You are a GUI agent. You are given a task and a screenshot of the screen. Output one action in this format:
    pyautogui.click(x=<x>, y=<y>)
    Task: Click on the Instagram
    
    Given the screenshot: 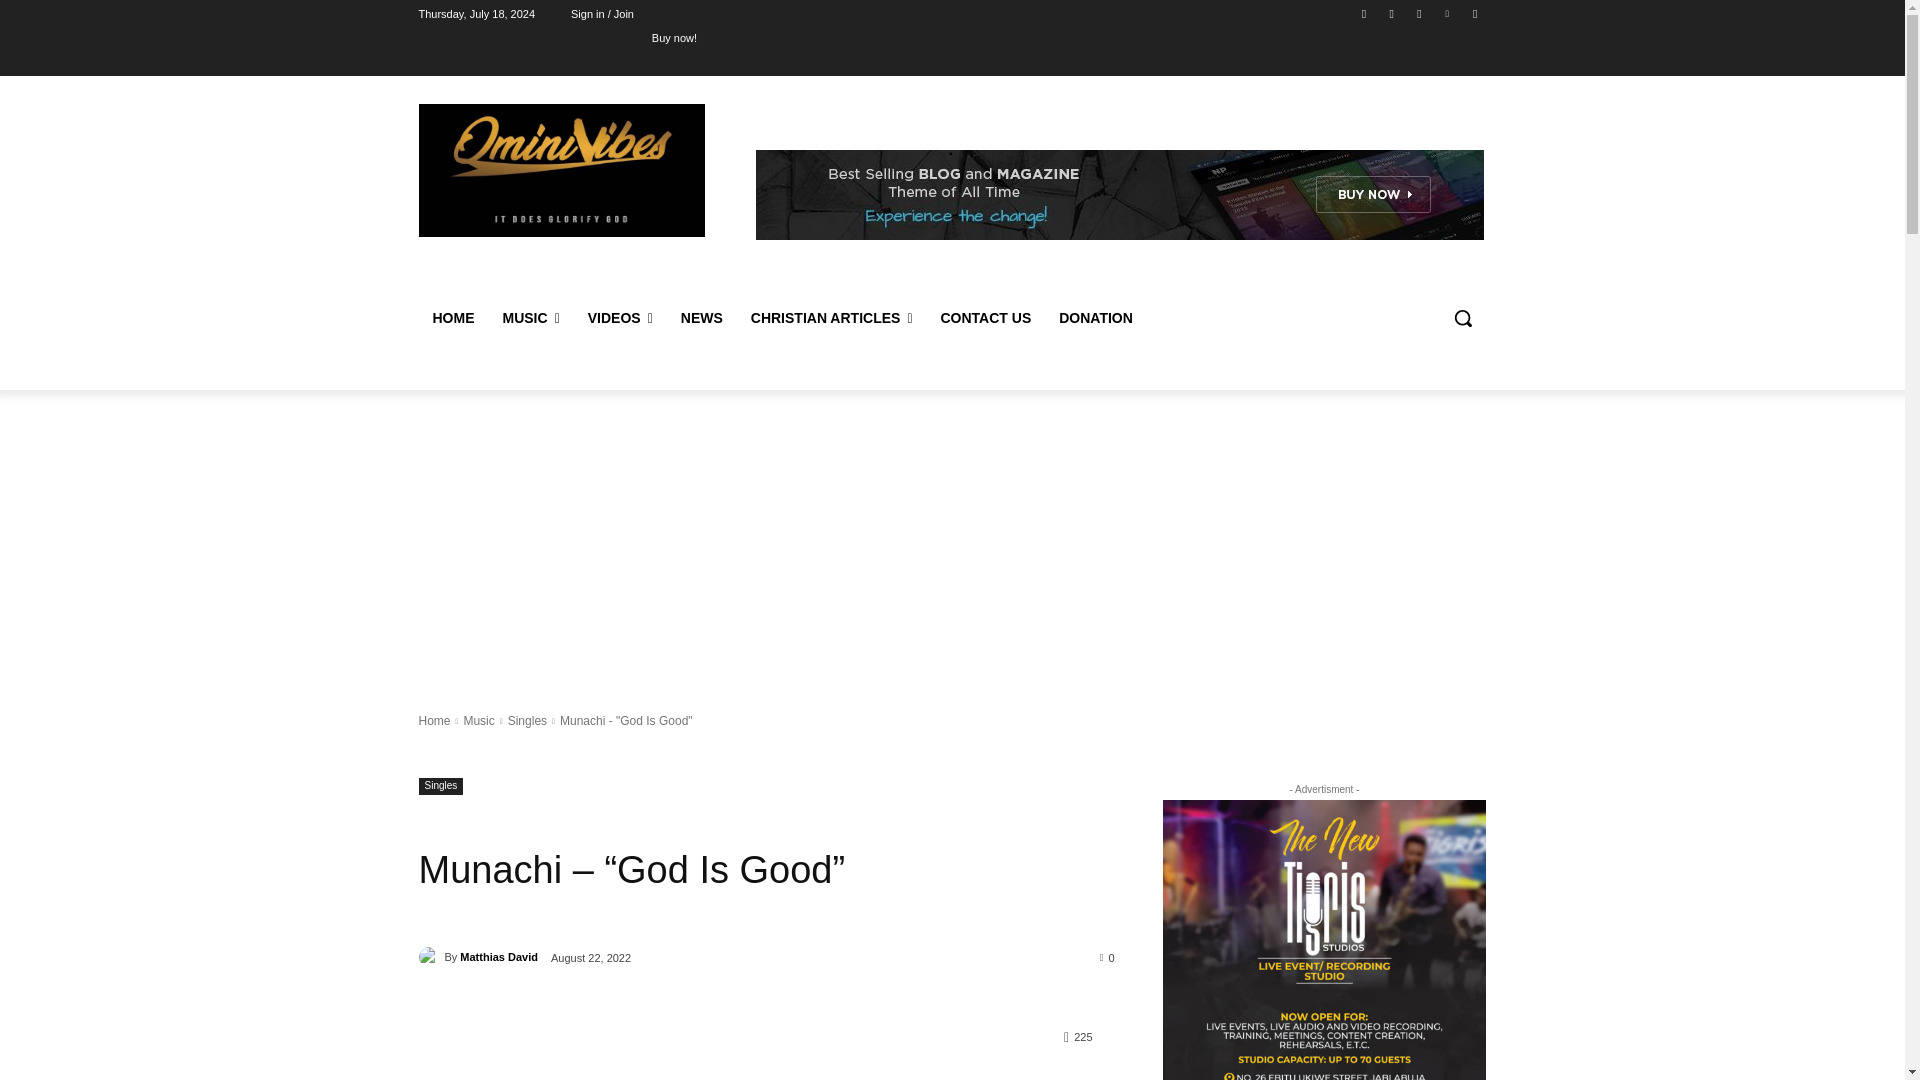 What is the action you would take?
    pyautogui.click(x=1392, y=13)
    